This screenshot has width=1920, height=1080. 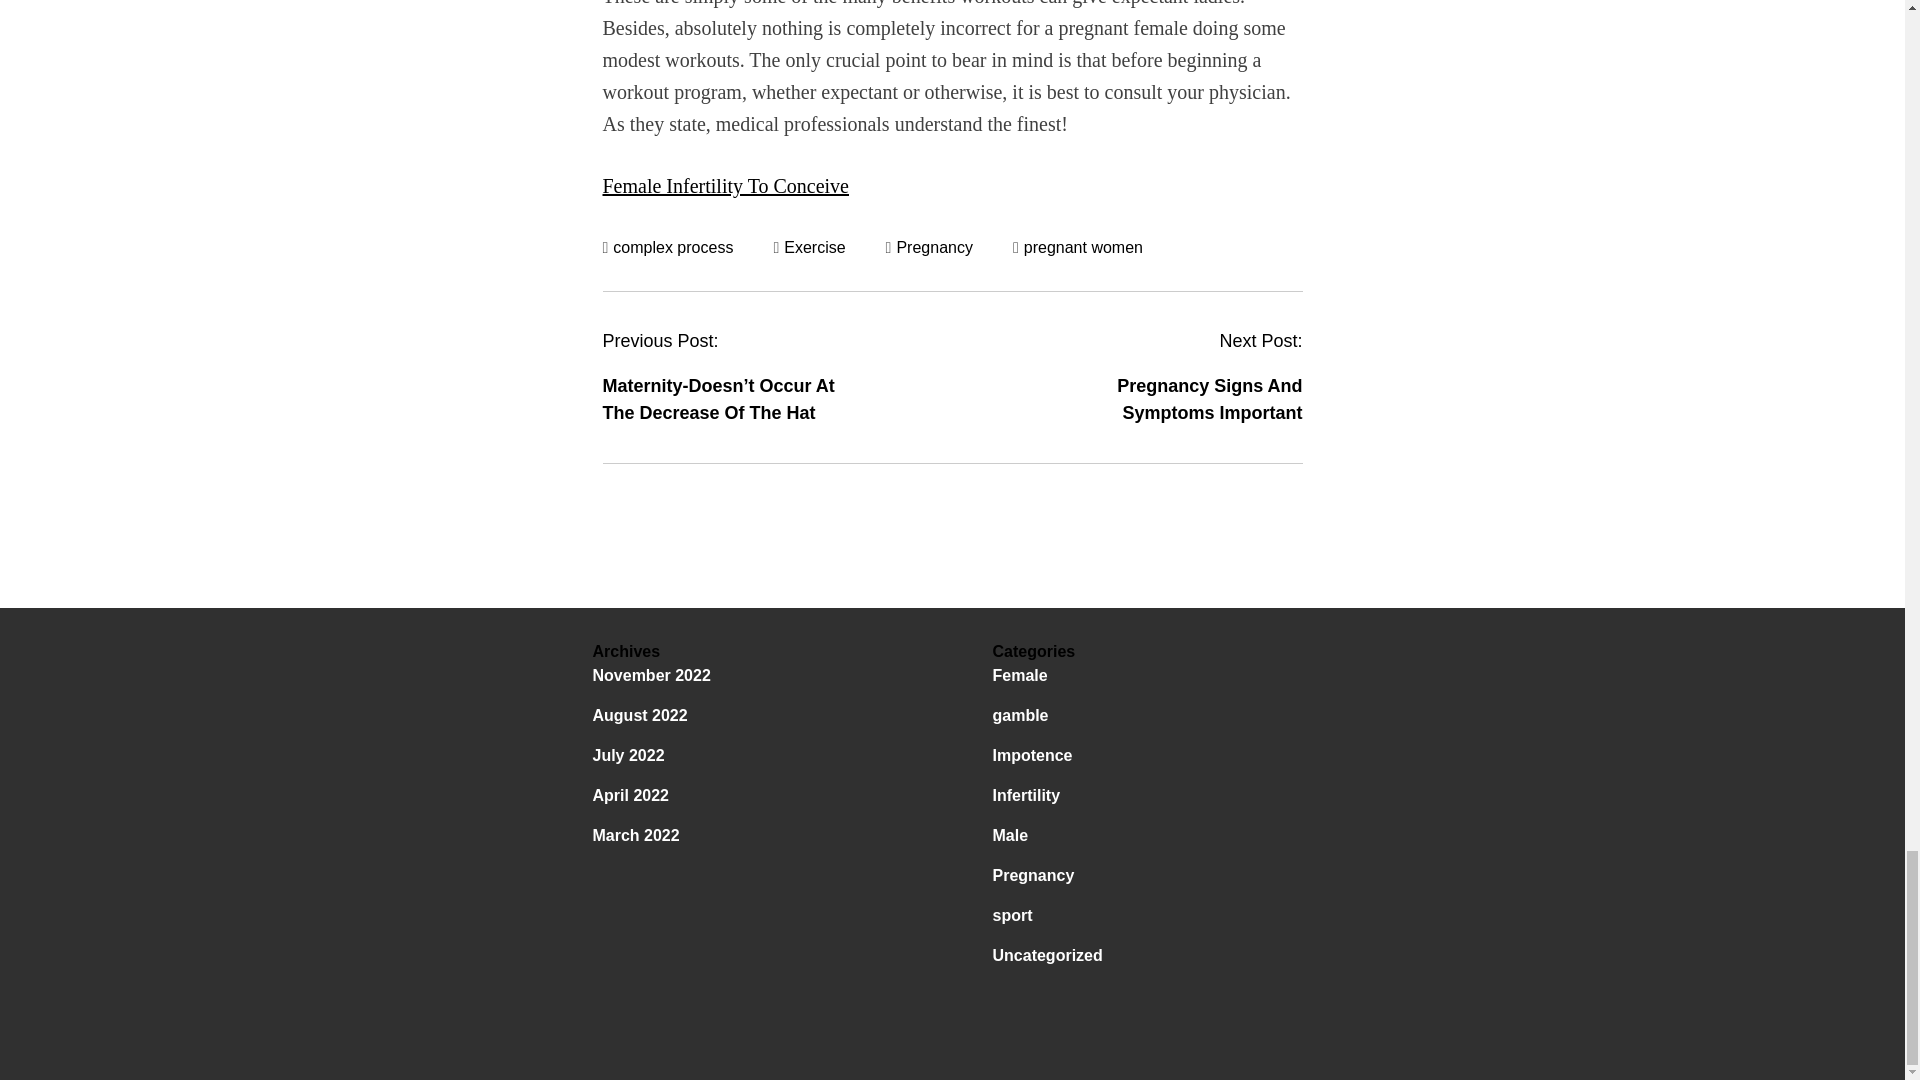 What do you see at coordinates (1032, 755) in the screenshot?
I see `Impotence` at bounding box center [1032, 755].